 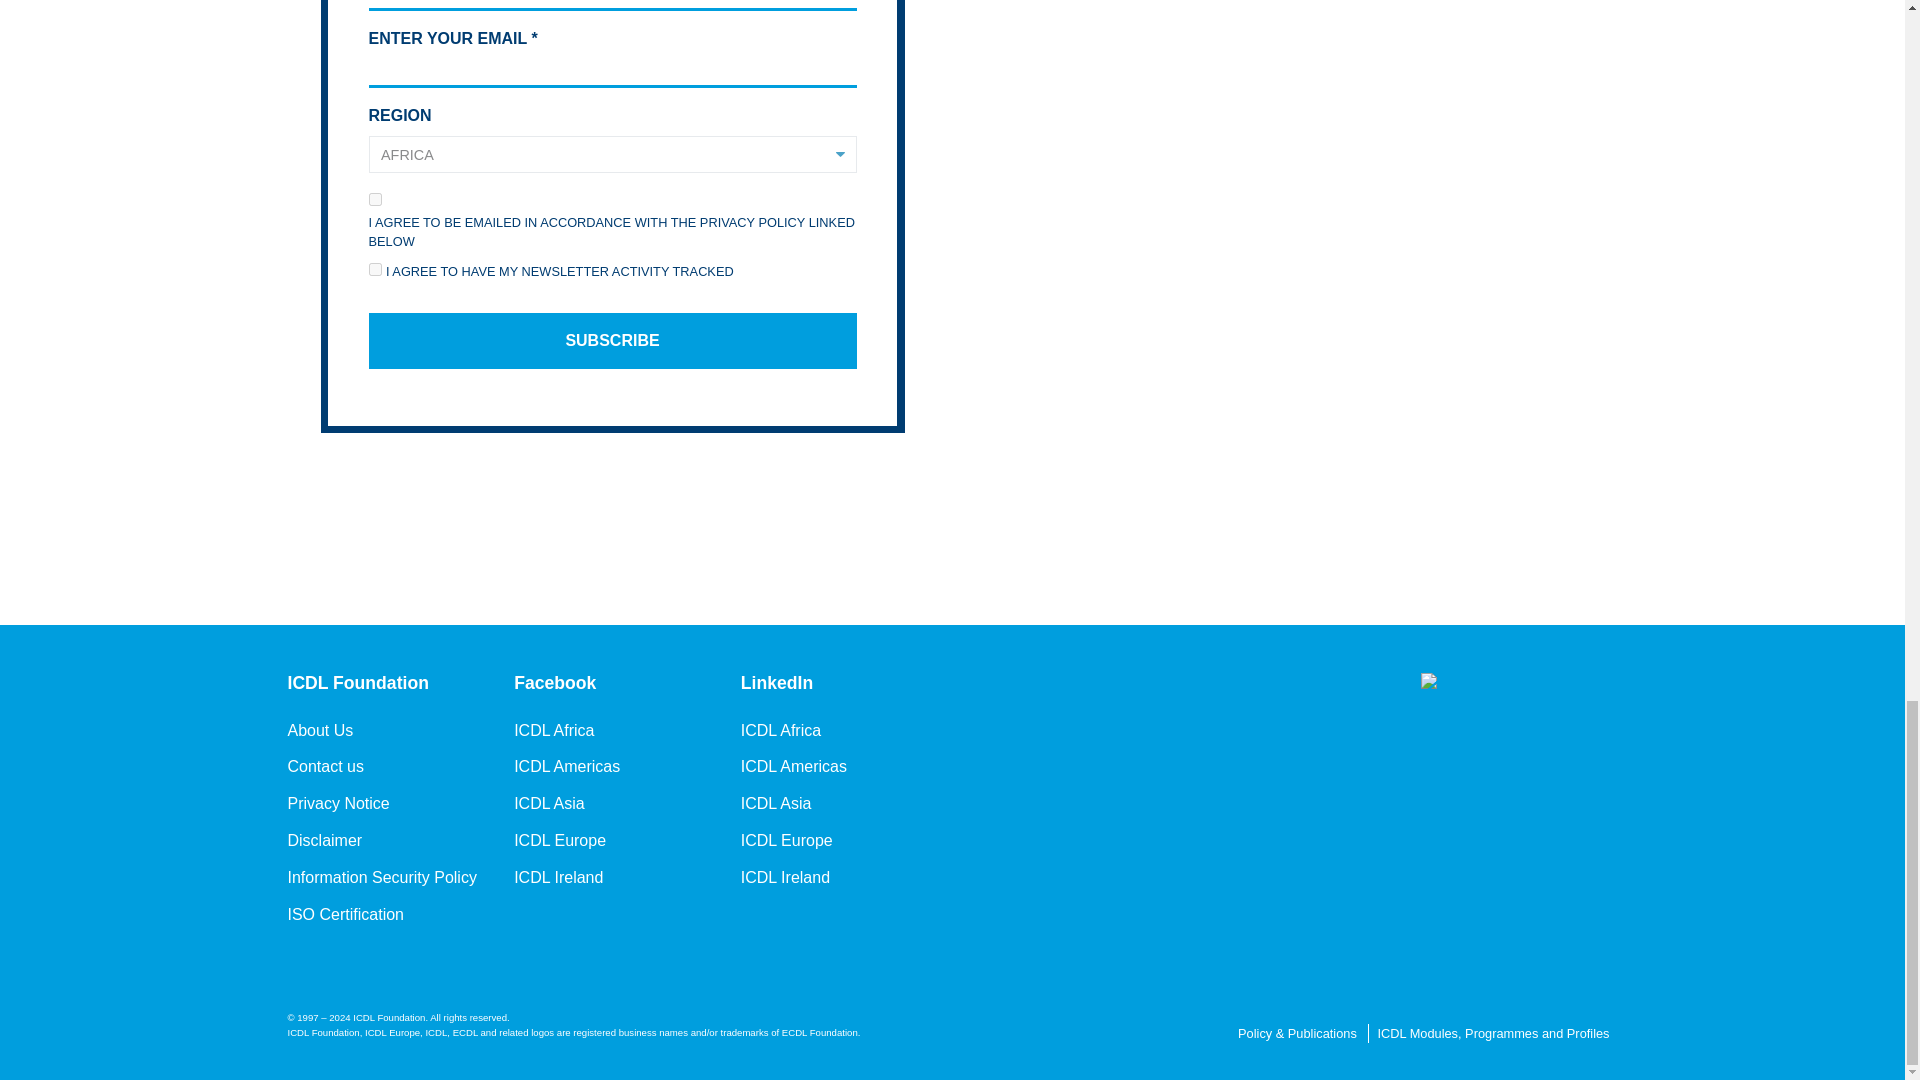 I want to click on Privacy Notice, so click(x=338, y=804).